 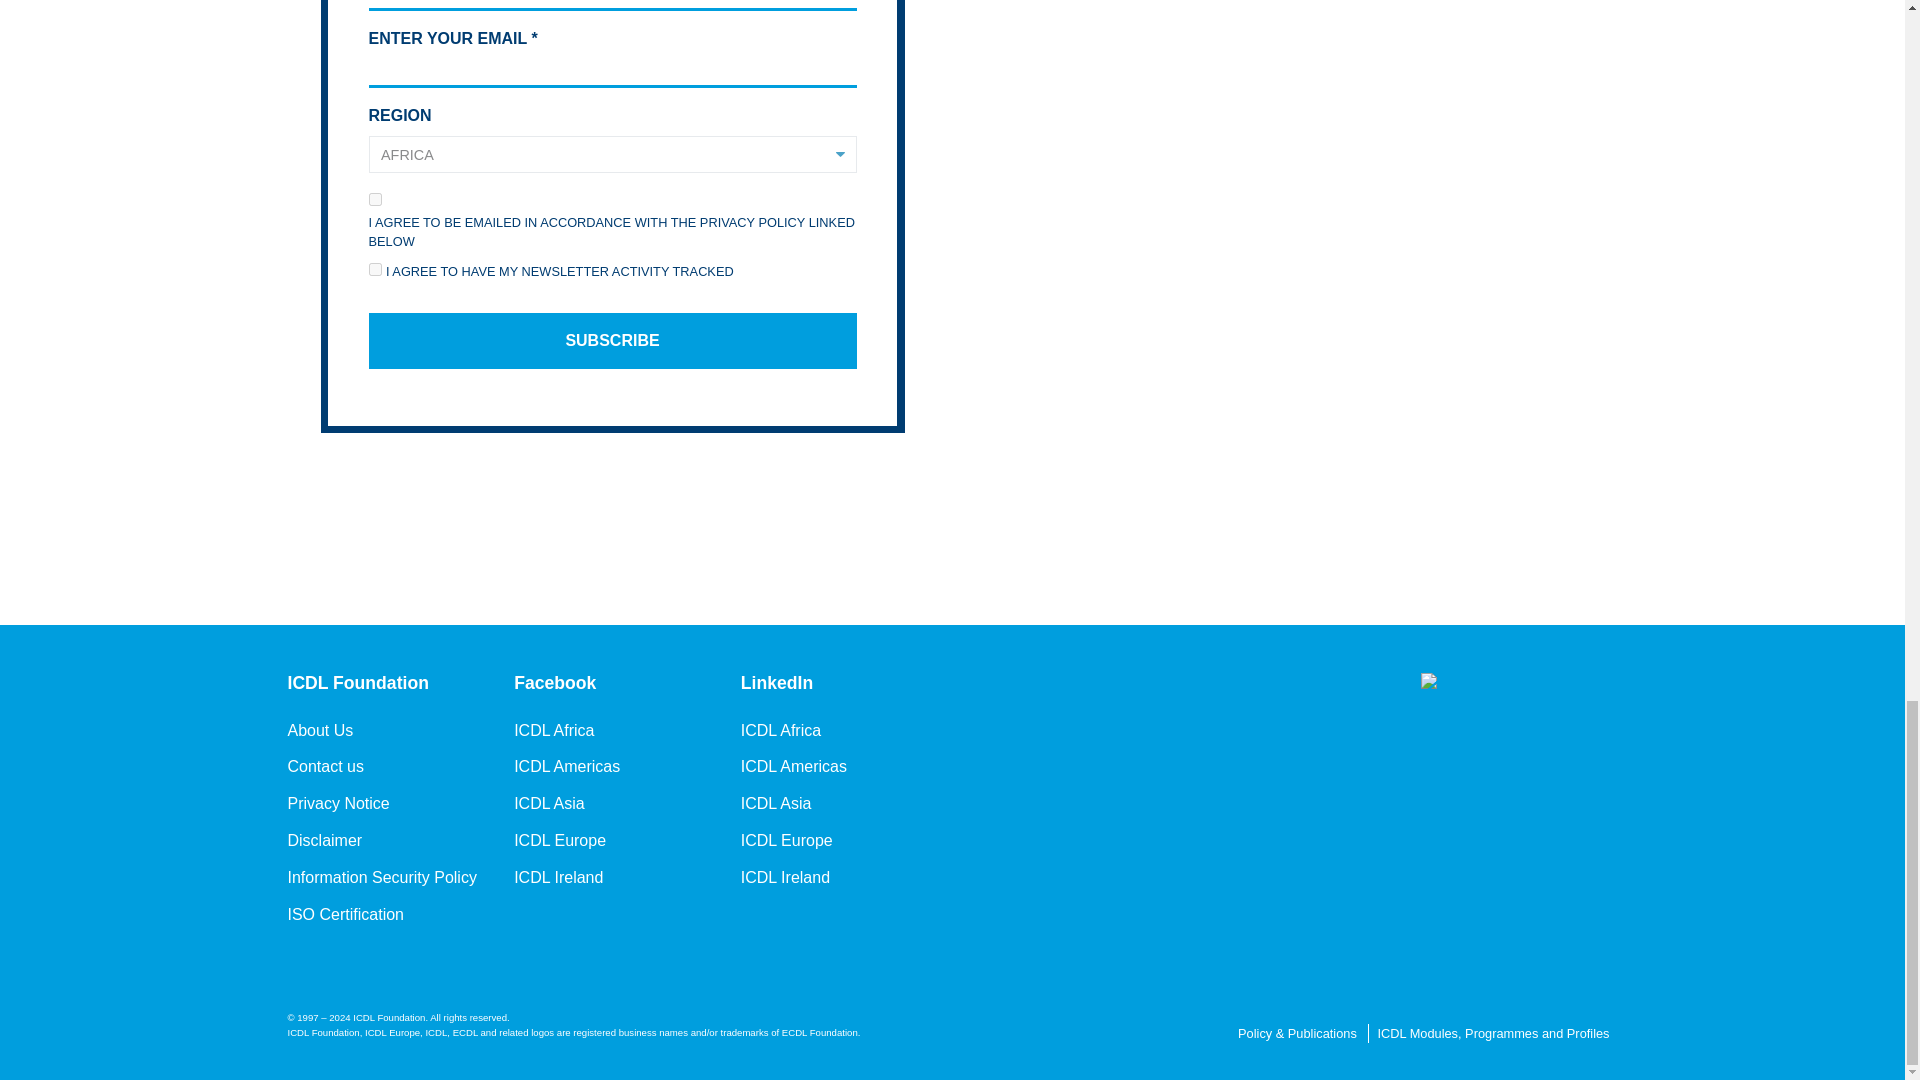 I want to click on Privacy Notice, so click(x=338, y=804).